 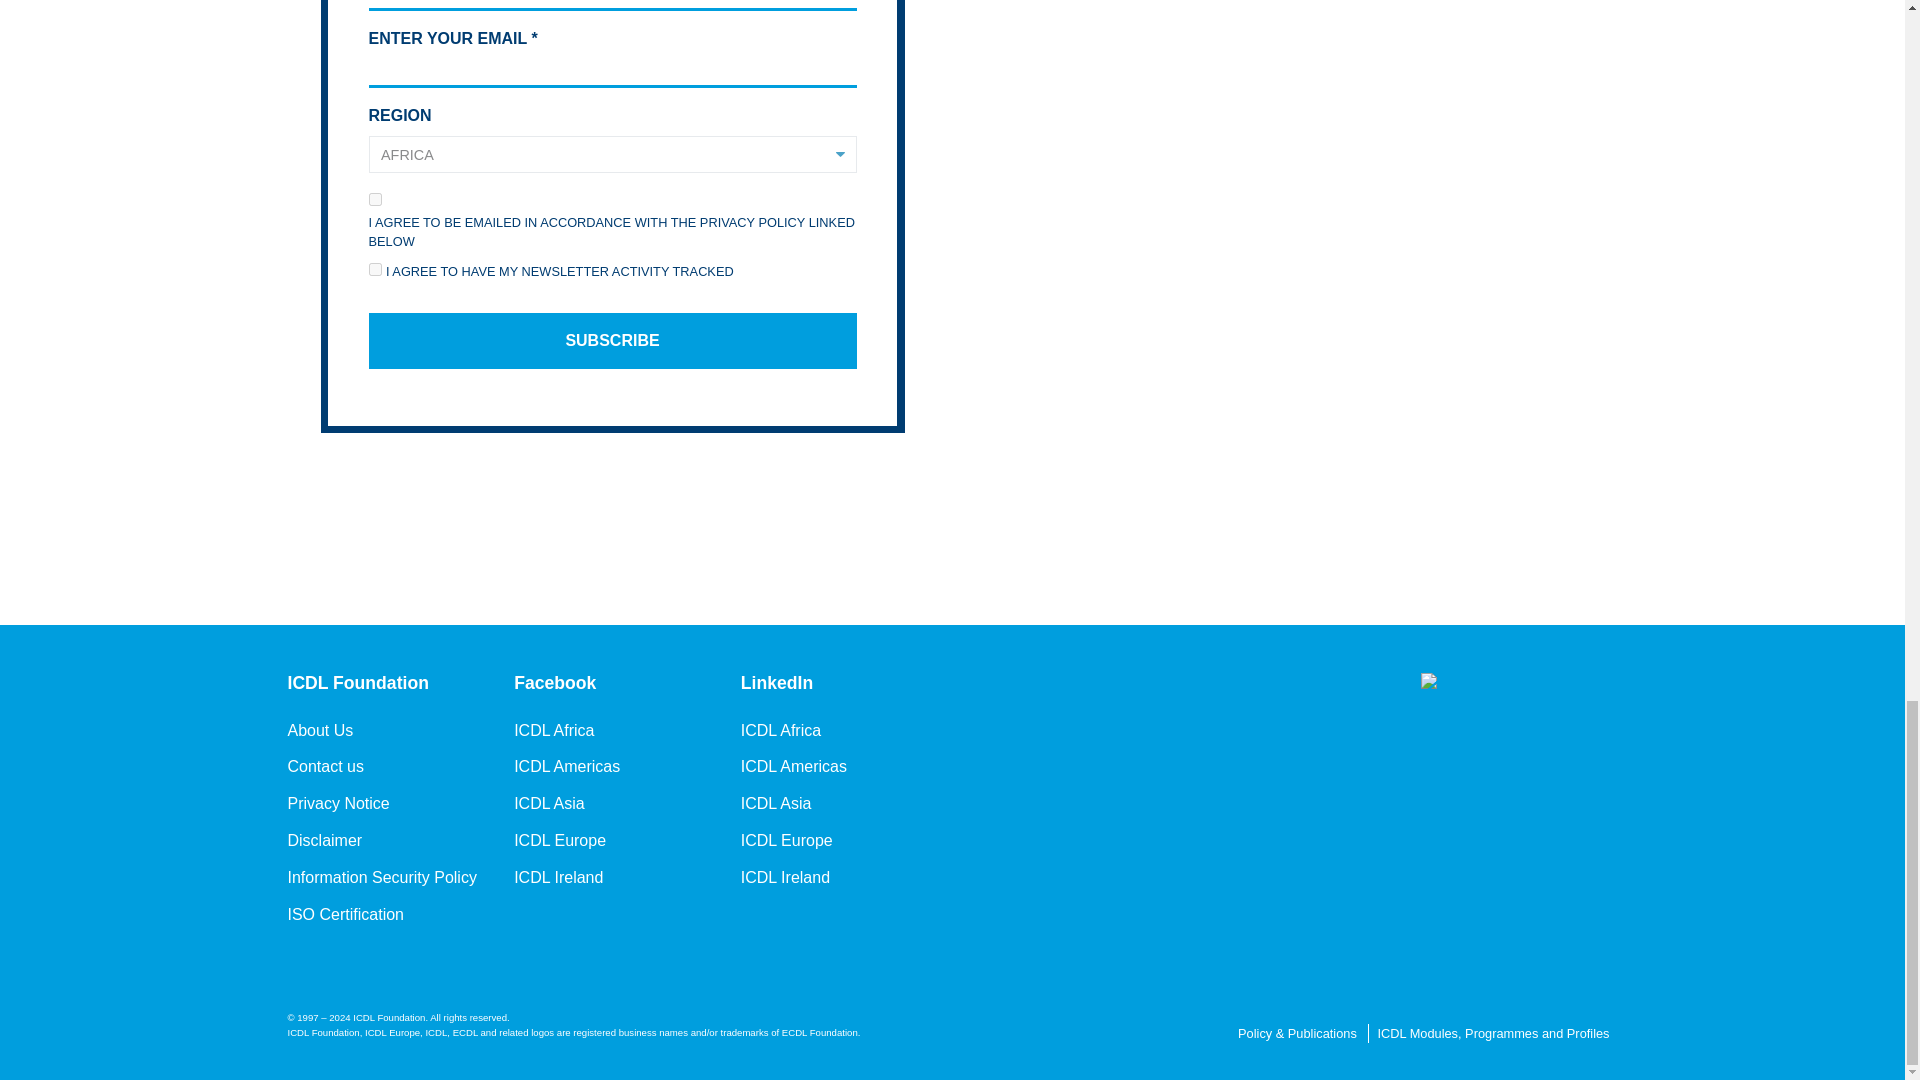 I want to click on Privacy Notice, so click(x=338, y=804).